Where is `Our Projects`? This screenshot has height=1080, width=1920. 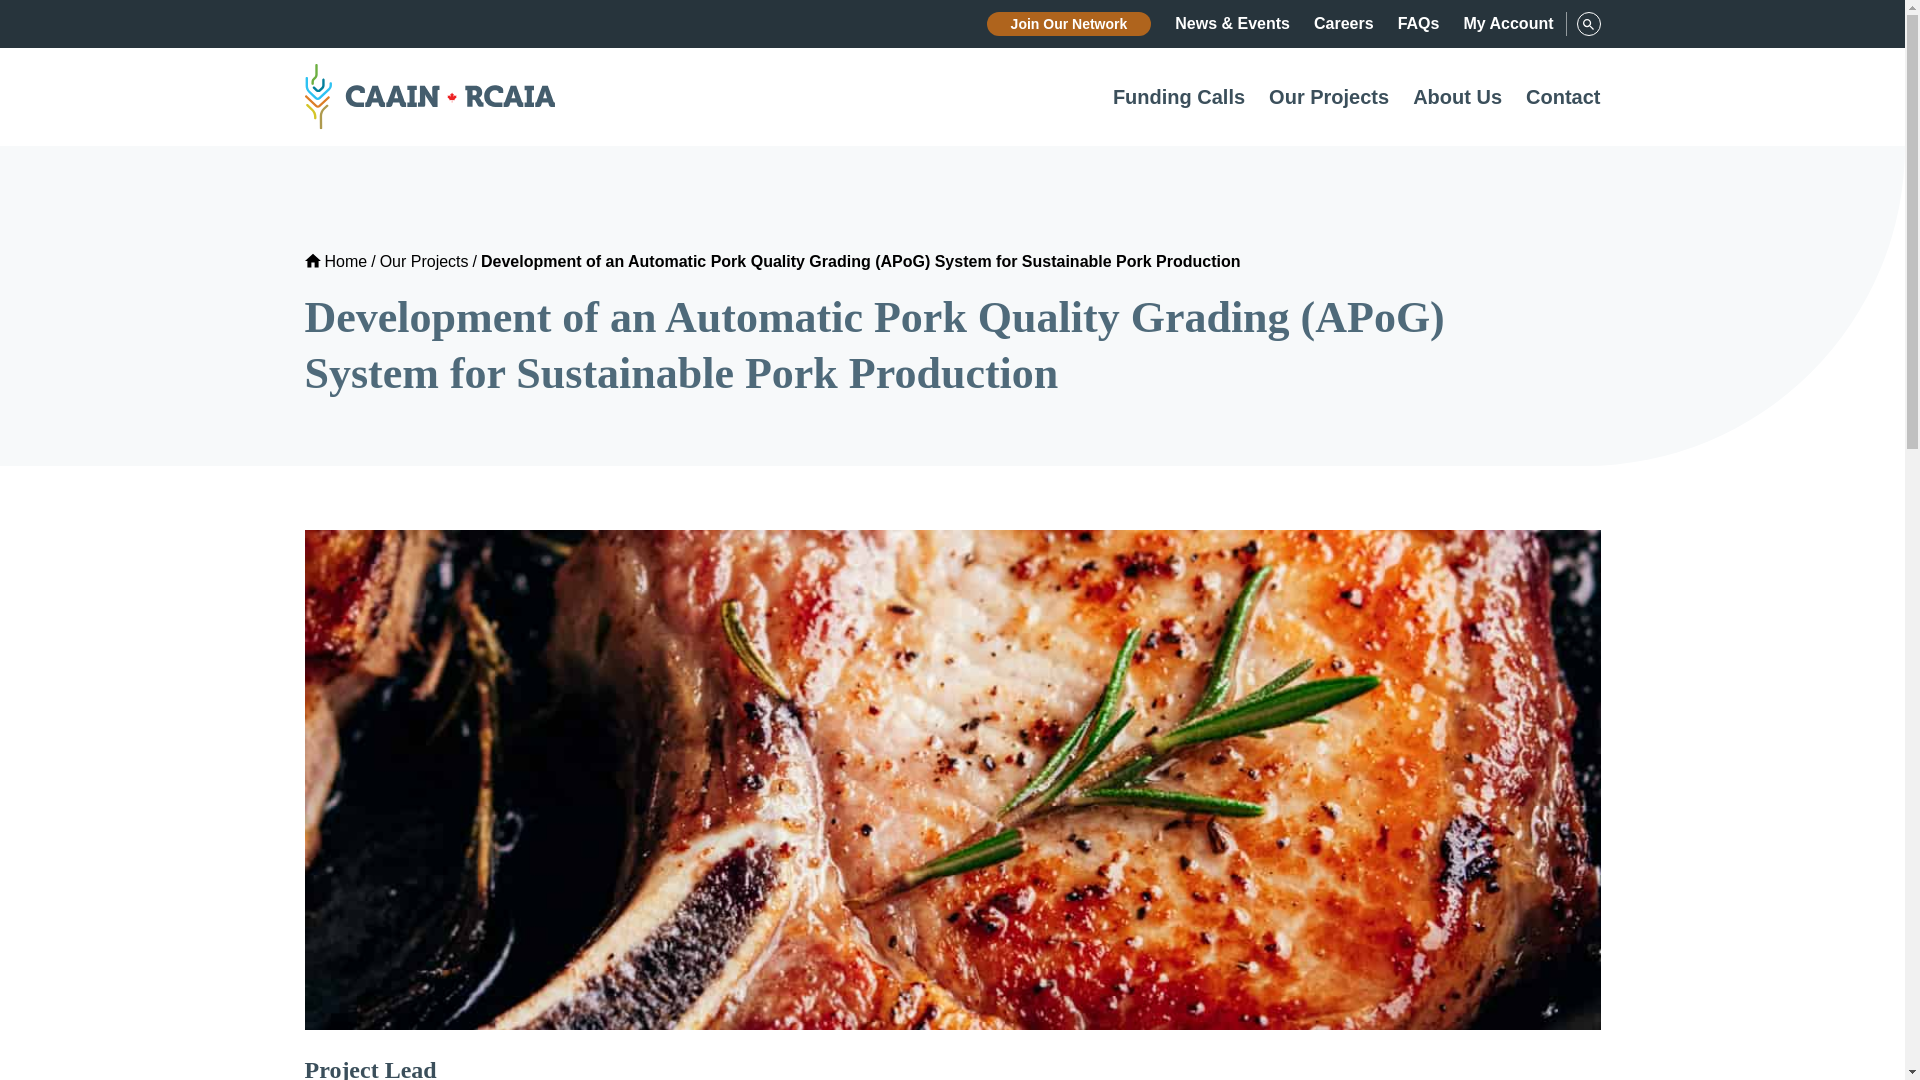 Our Projects is located at coordinates (1328, 97).